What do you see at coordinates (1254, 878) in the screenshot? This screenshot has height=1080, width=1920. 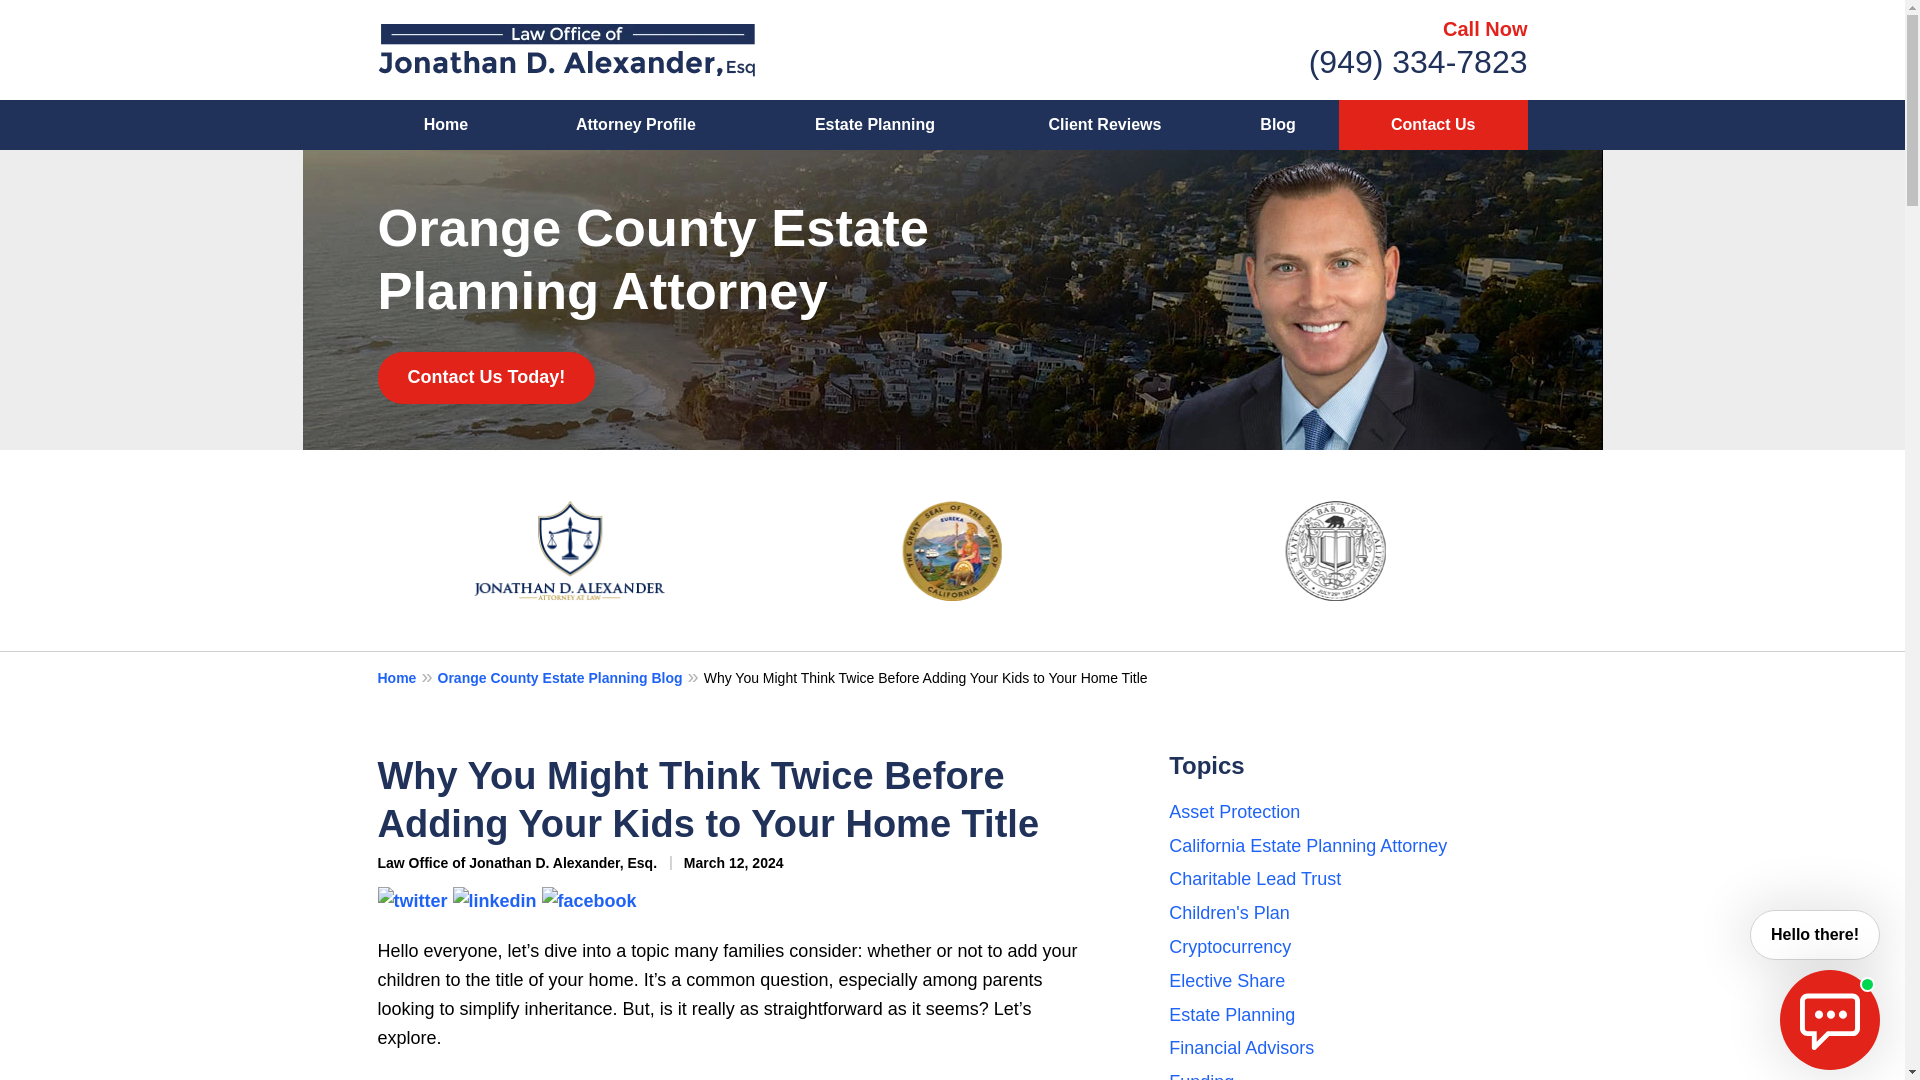 I see `Charitable Lead Trust` at bounding box center [1254, 878].